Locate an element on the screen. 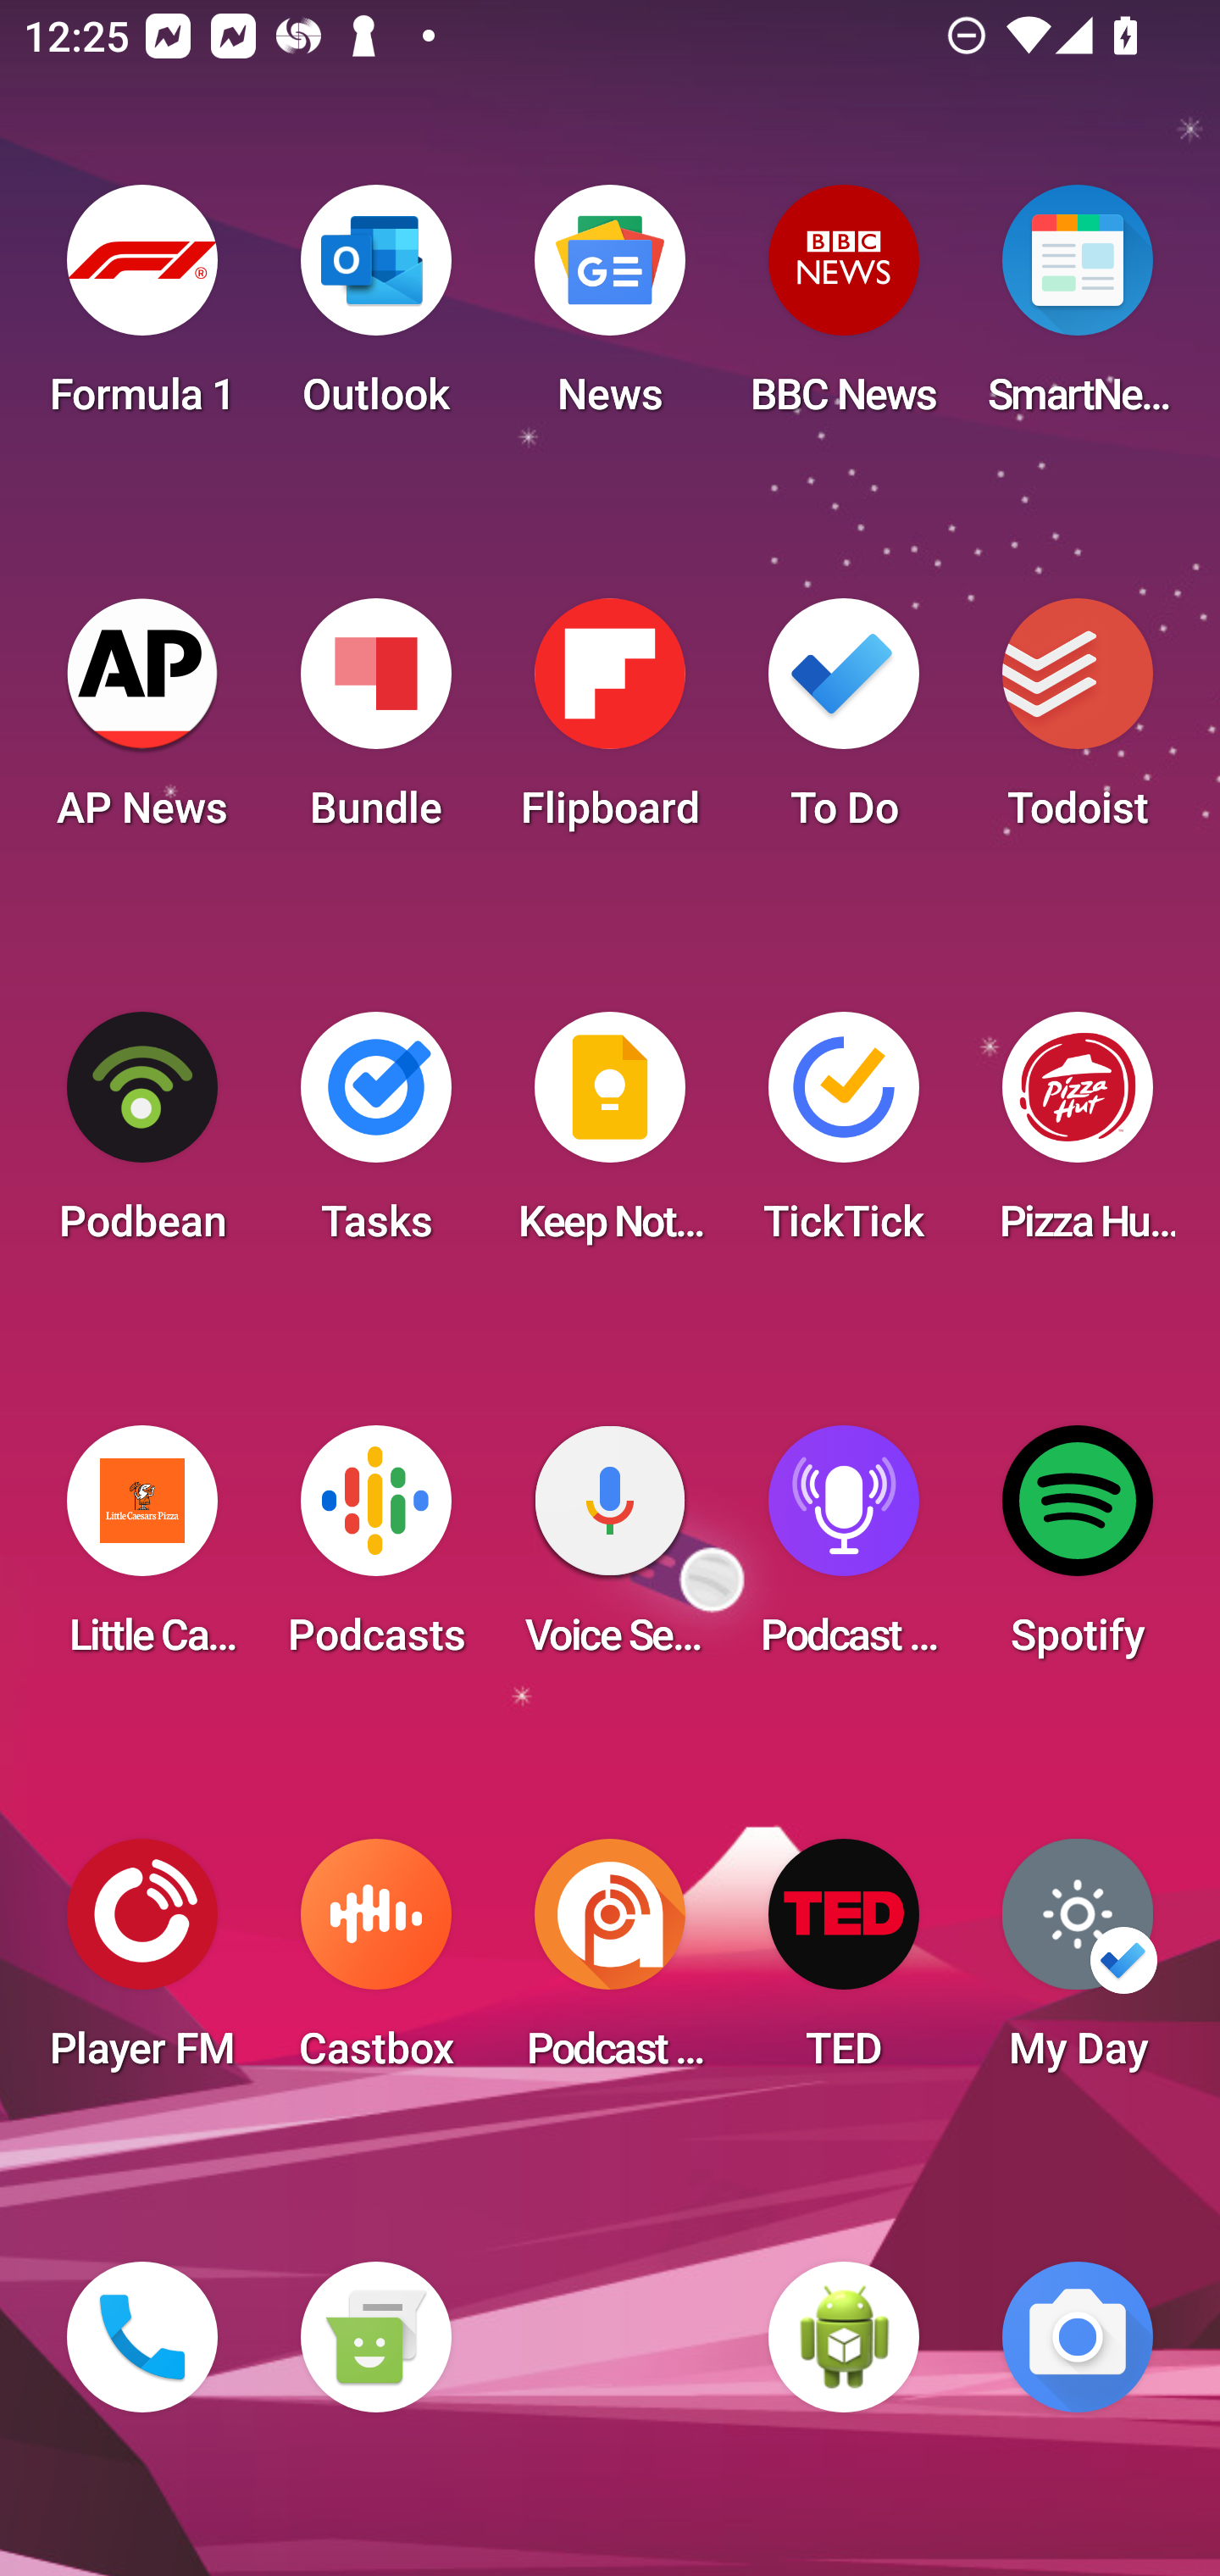  Pizza Hut HK & Macau is located at coordinates (1078, 1137).